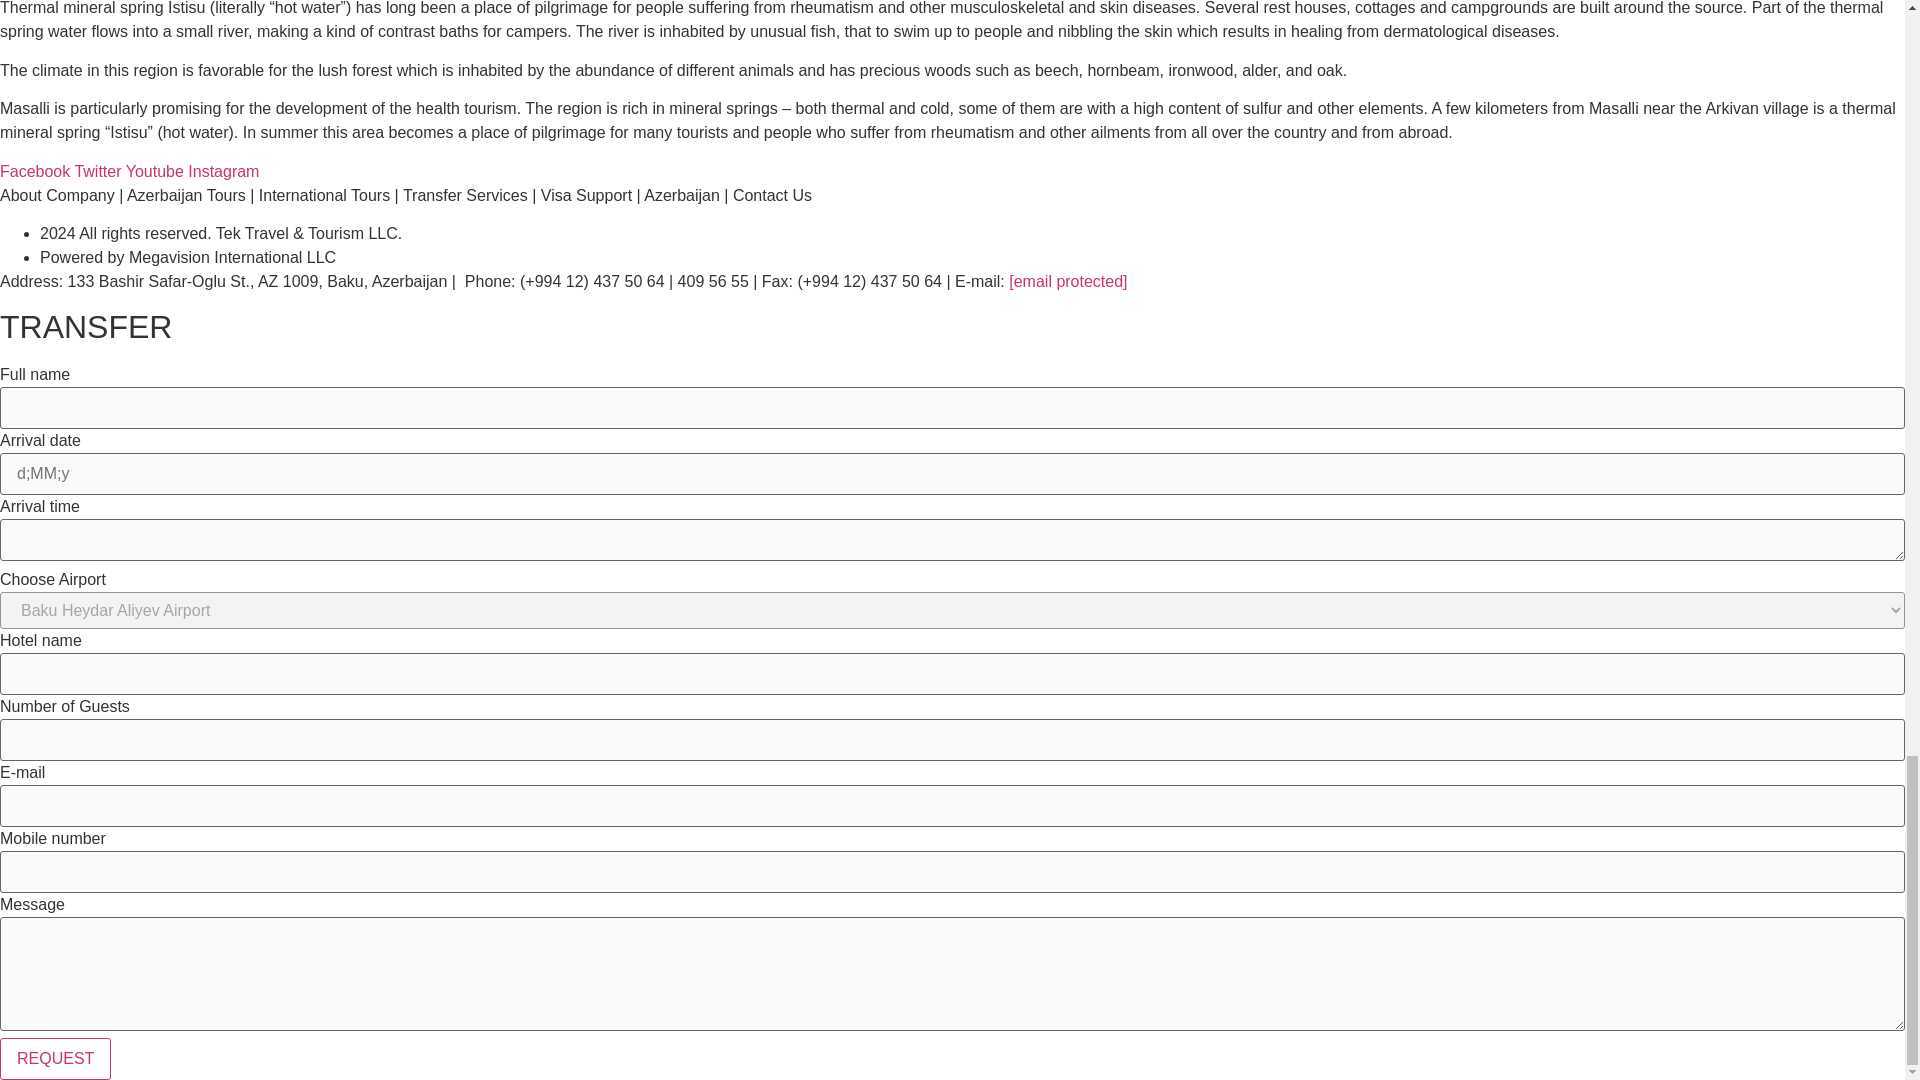 The width and height of the screenshot is (1920, 1080). What do you see at coordinates (157, 172) in the screenshot?
I see `Youtube` at bounding box center [157, 172].